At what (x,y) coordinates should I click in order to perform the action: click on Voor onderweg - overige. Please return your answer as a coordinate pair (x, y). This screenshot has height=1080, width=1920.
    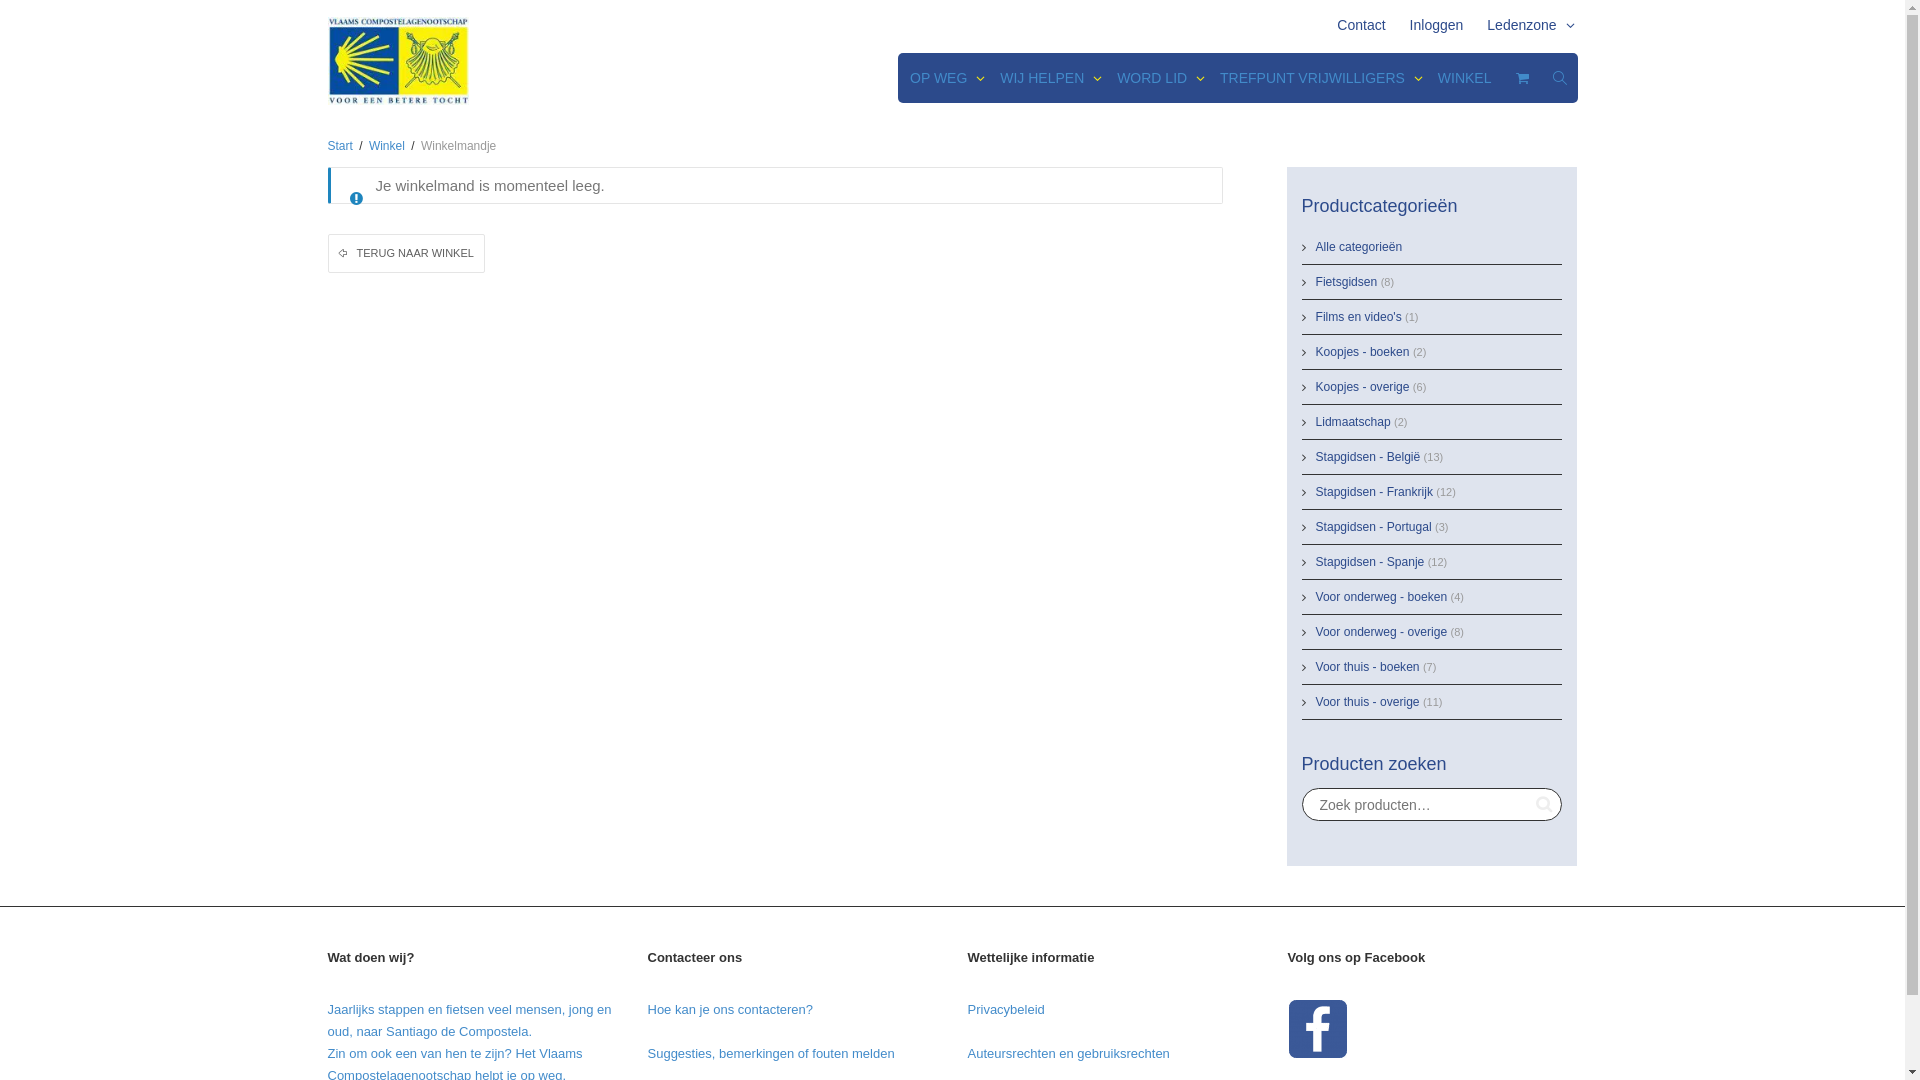
    Looking at the image, I should click on (1382, 632).